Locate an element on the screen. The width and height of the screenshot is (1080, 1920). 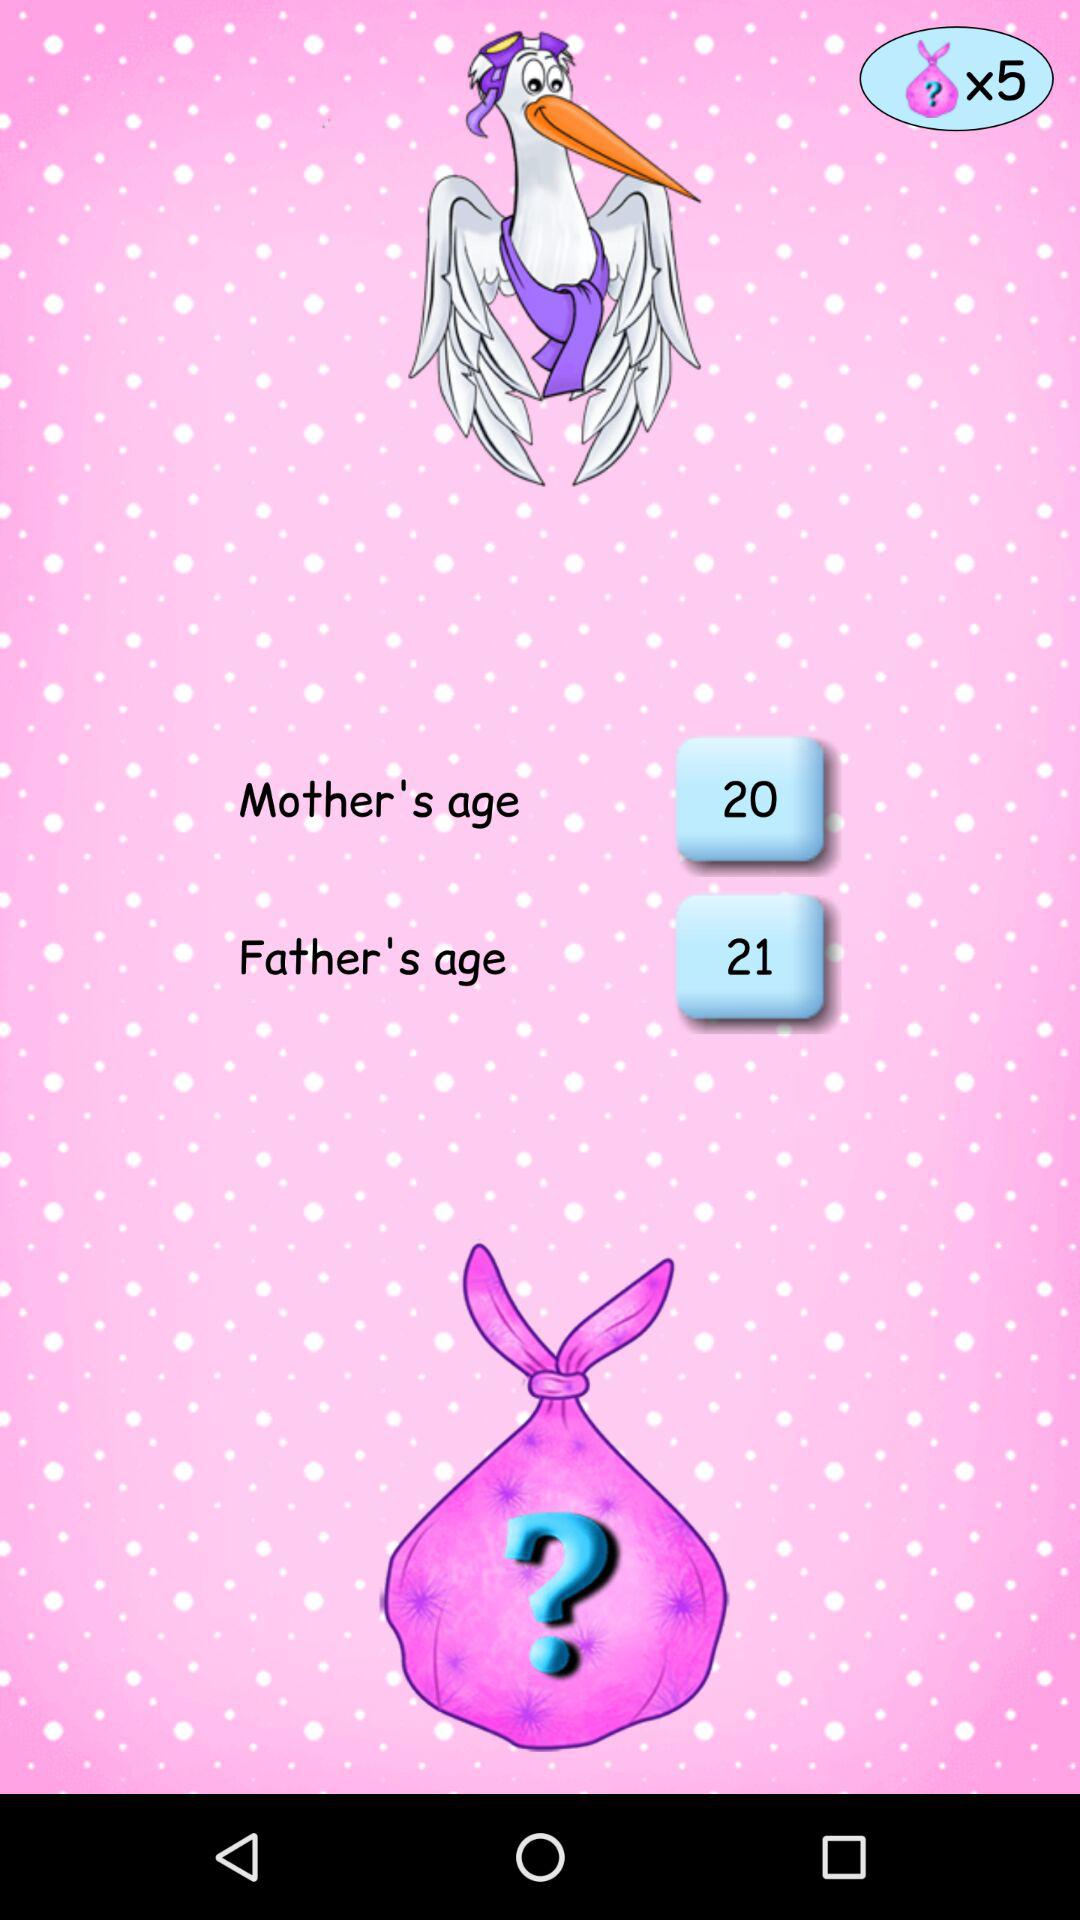
turn on item above the 21 icon is located at coordinates (749, 798).